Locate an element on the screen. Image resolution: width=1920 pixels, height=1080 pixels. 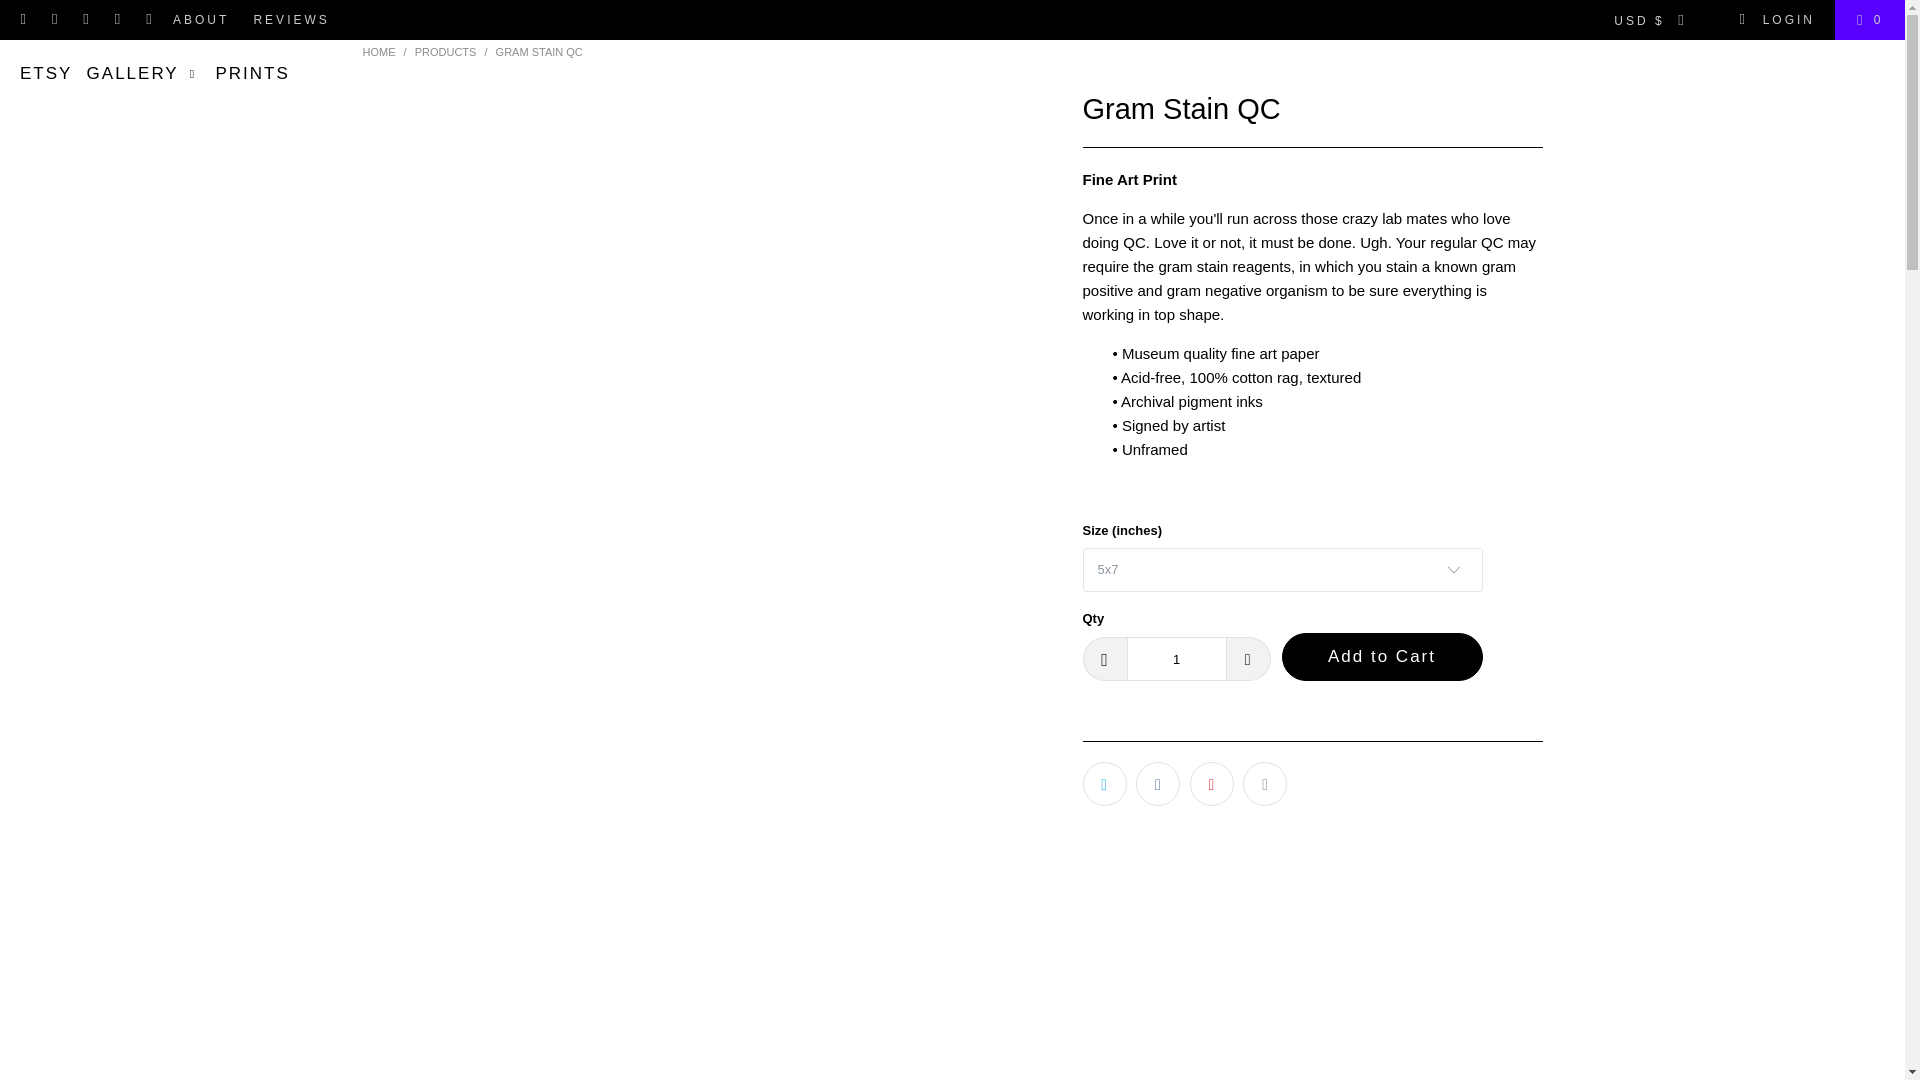
Email Sandra Black is located at coordinates (148, 20).